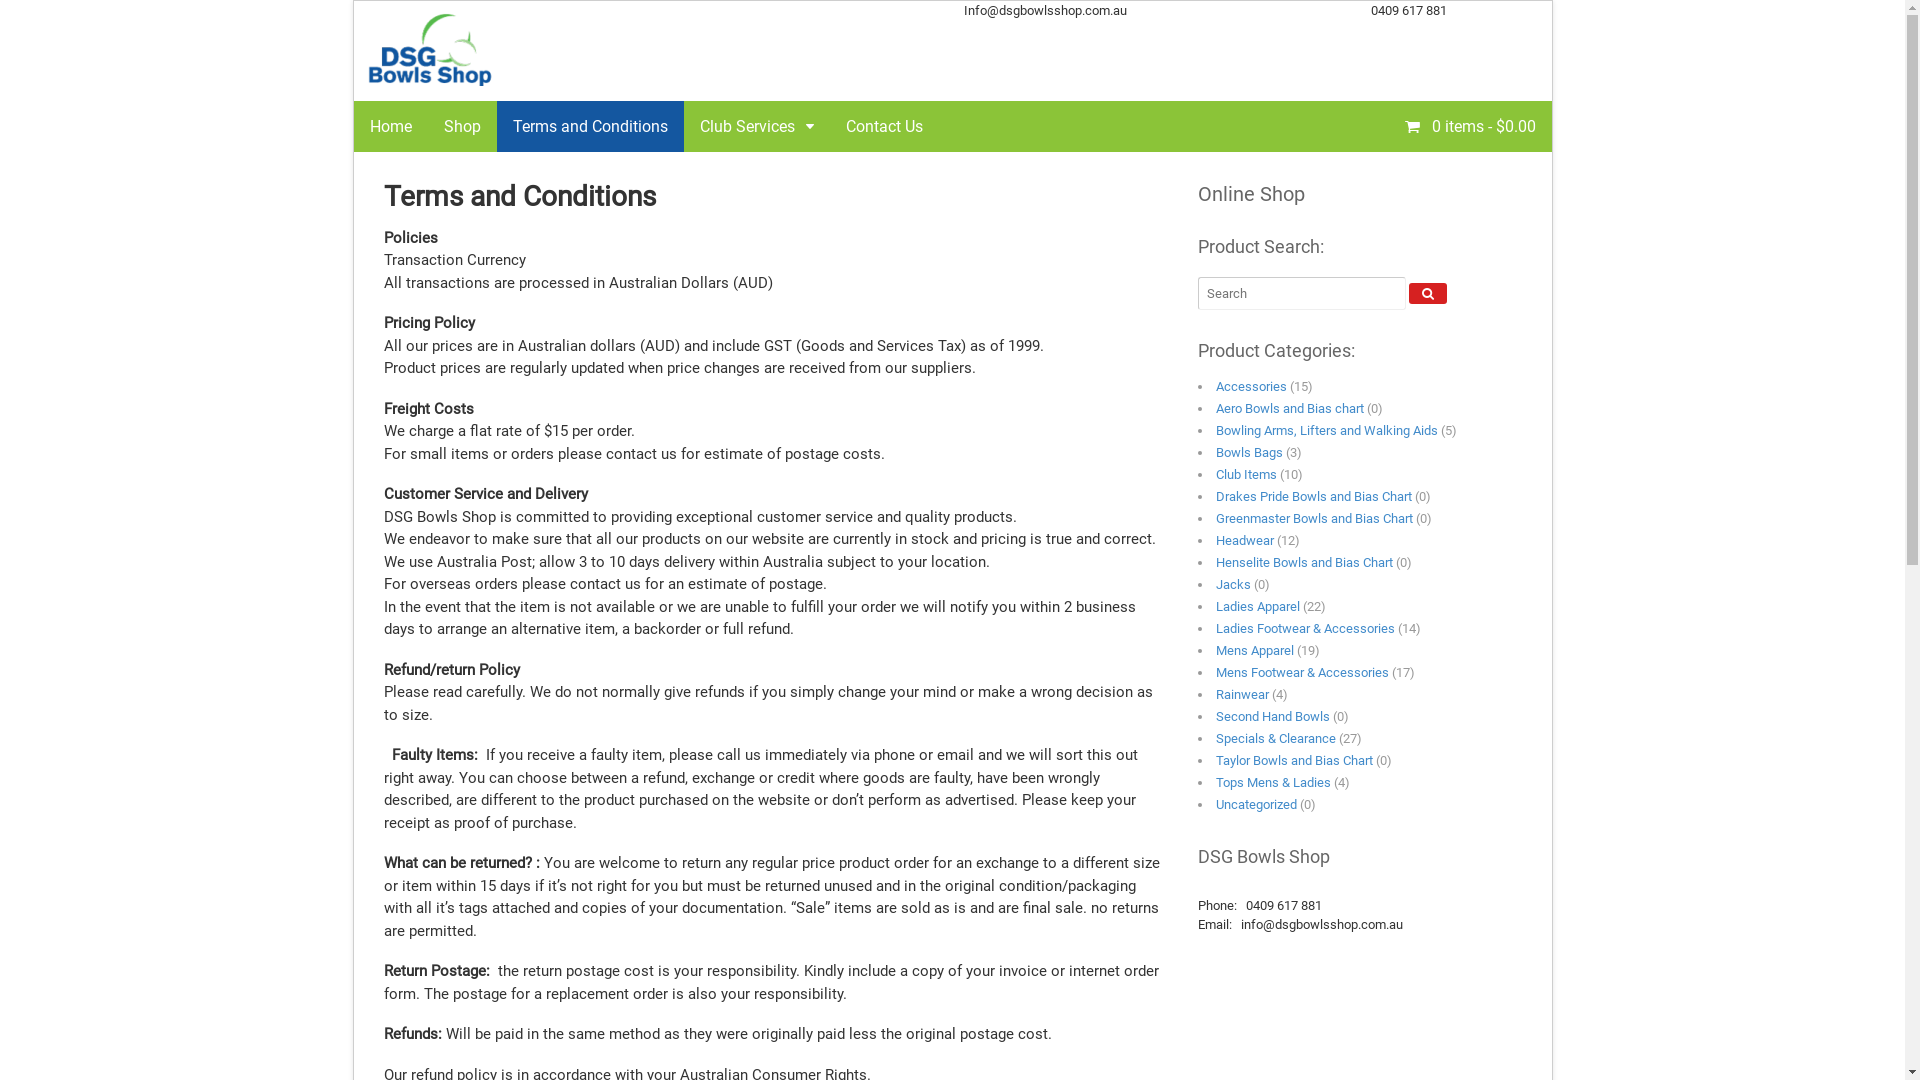 This screenshot has height=1080, width=1920. Describe the element at coordinates (1470, 125) in the screenshot. I see `0 items - $0.00` at that location.